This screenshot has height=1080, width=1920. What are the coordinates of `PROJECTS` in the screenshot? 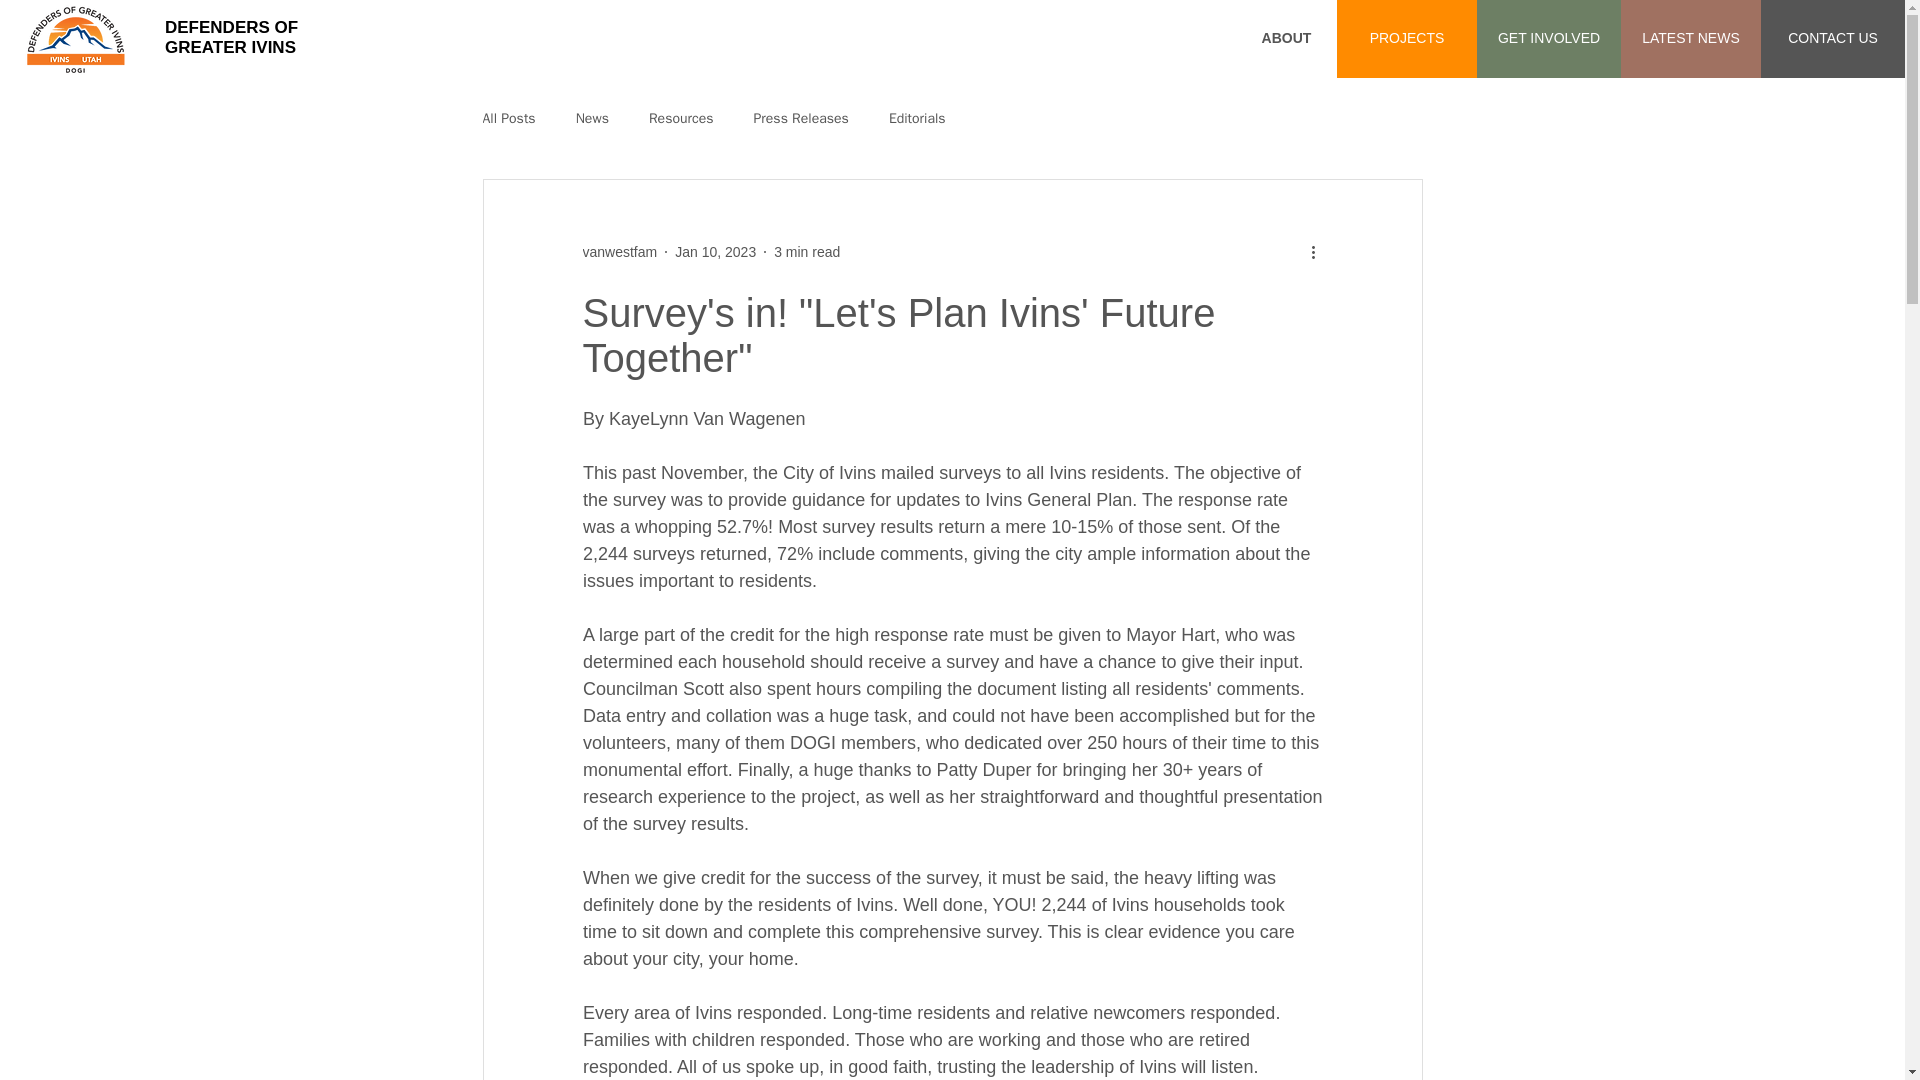 It's located at (917, 119).